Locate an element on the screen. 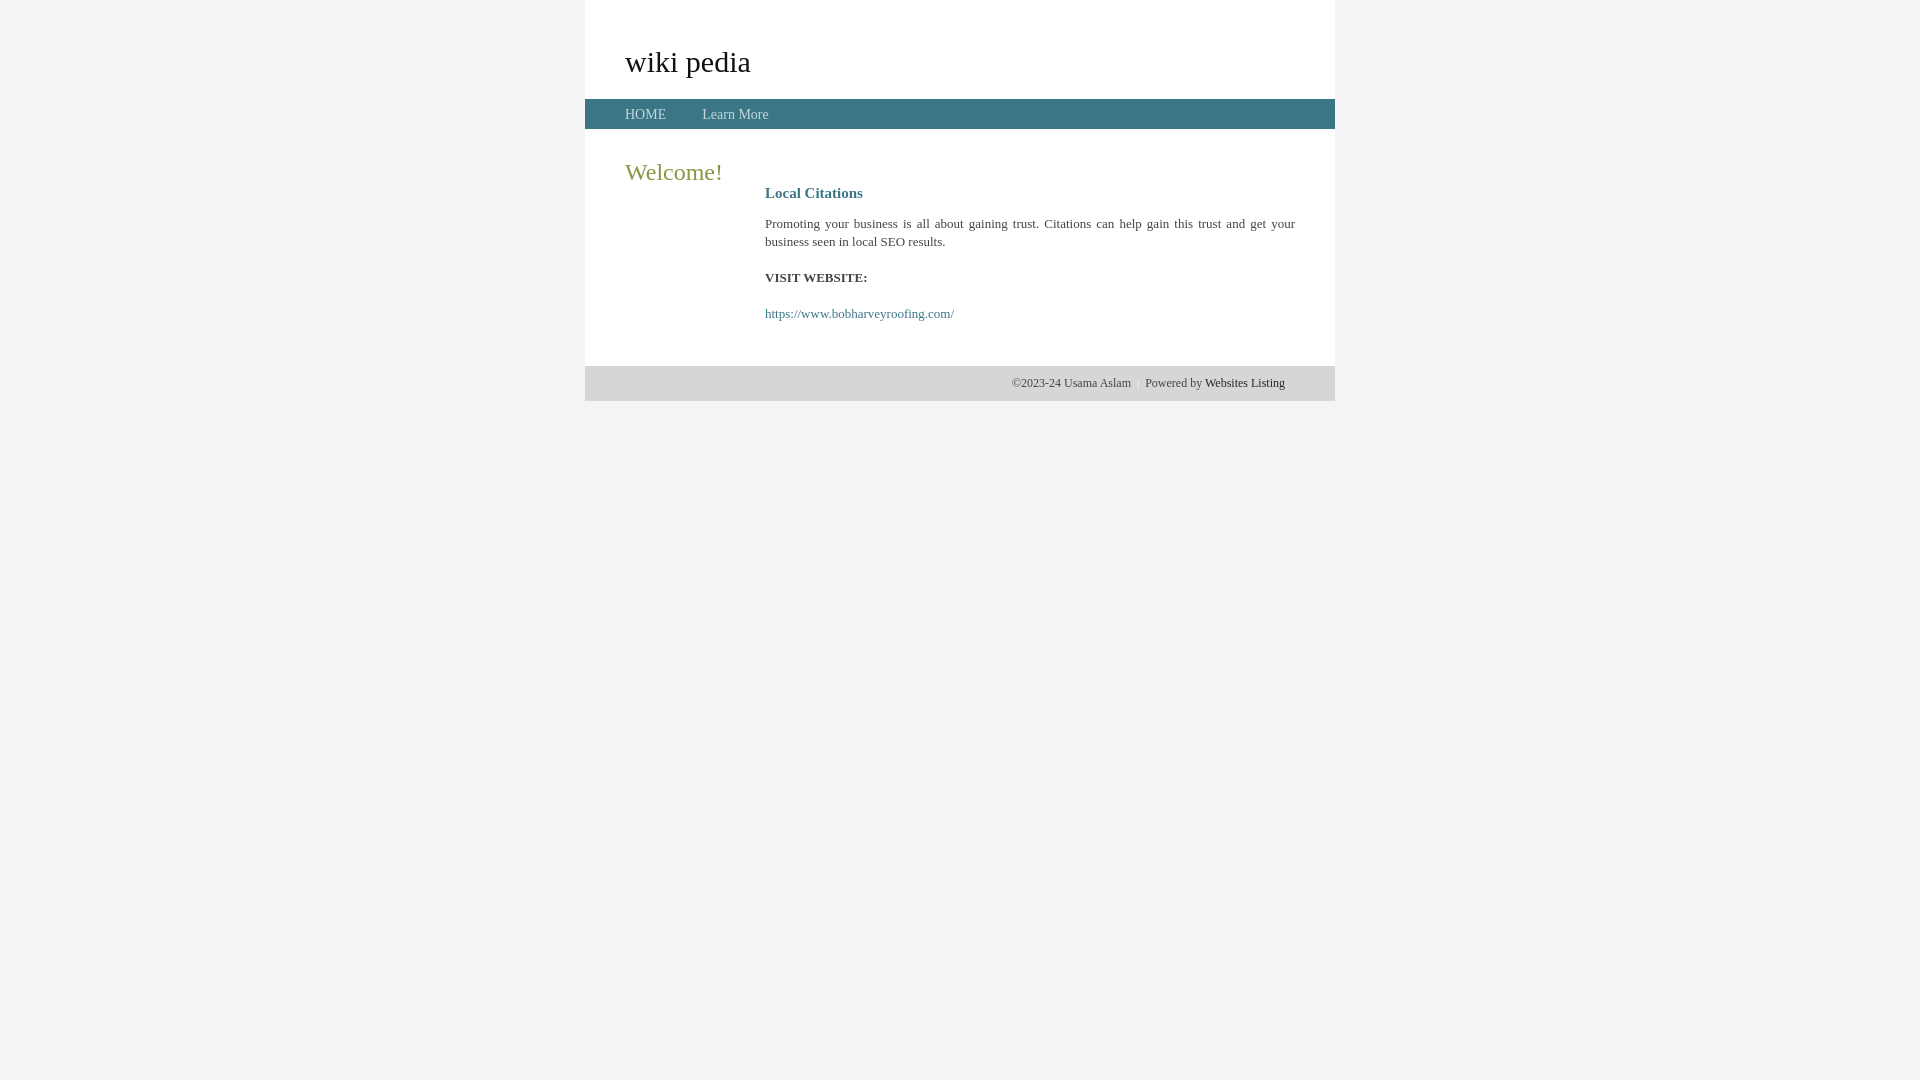 This screenshot has width=1920, height=1080. Websites Listing is located at coordinates (1245, 383).